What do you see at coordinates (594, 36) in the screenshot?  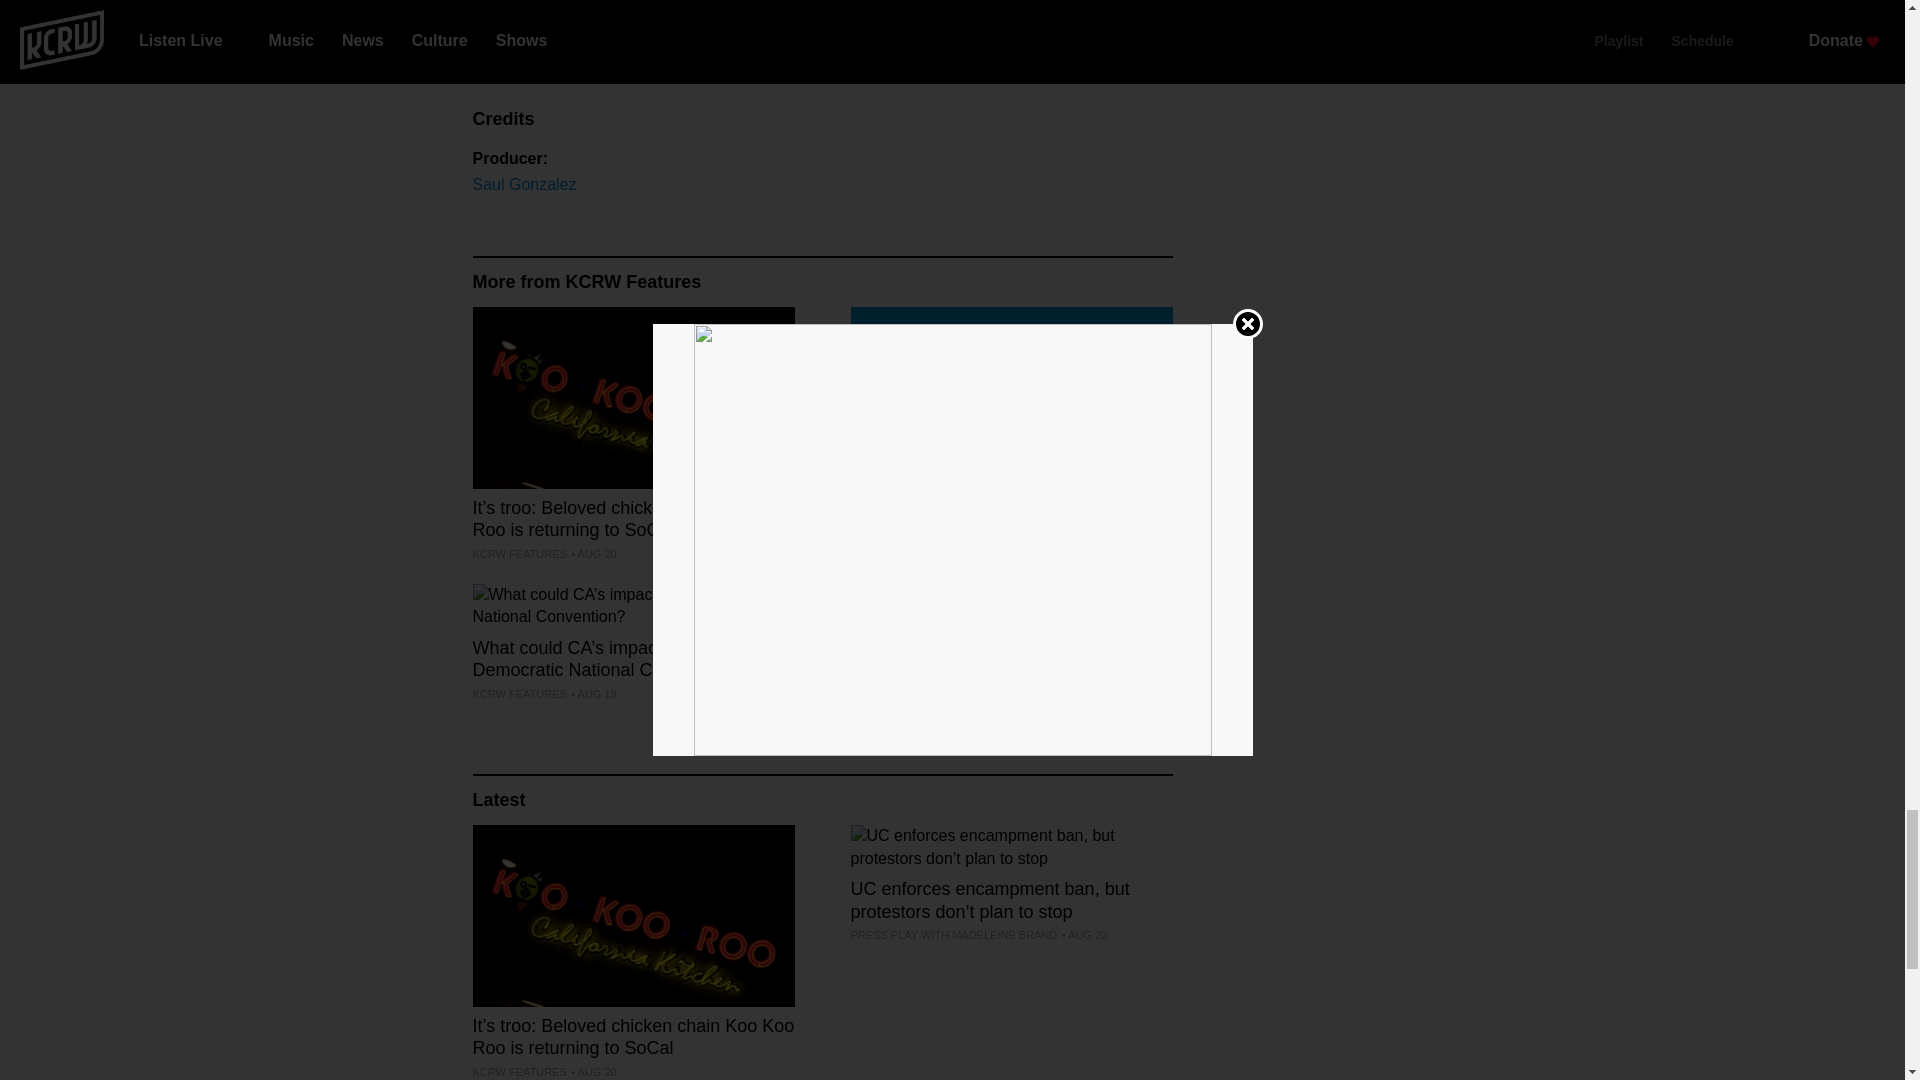 I see `Download our App` at bounding box center [594, 36].